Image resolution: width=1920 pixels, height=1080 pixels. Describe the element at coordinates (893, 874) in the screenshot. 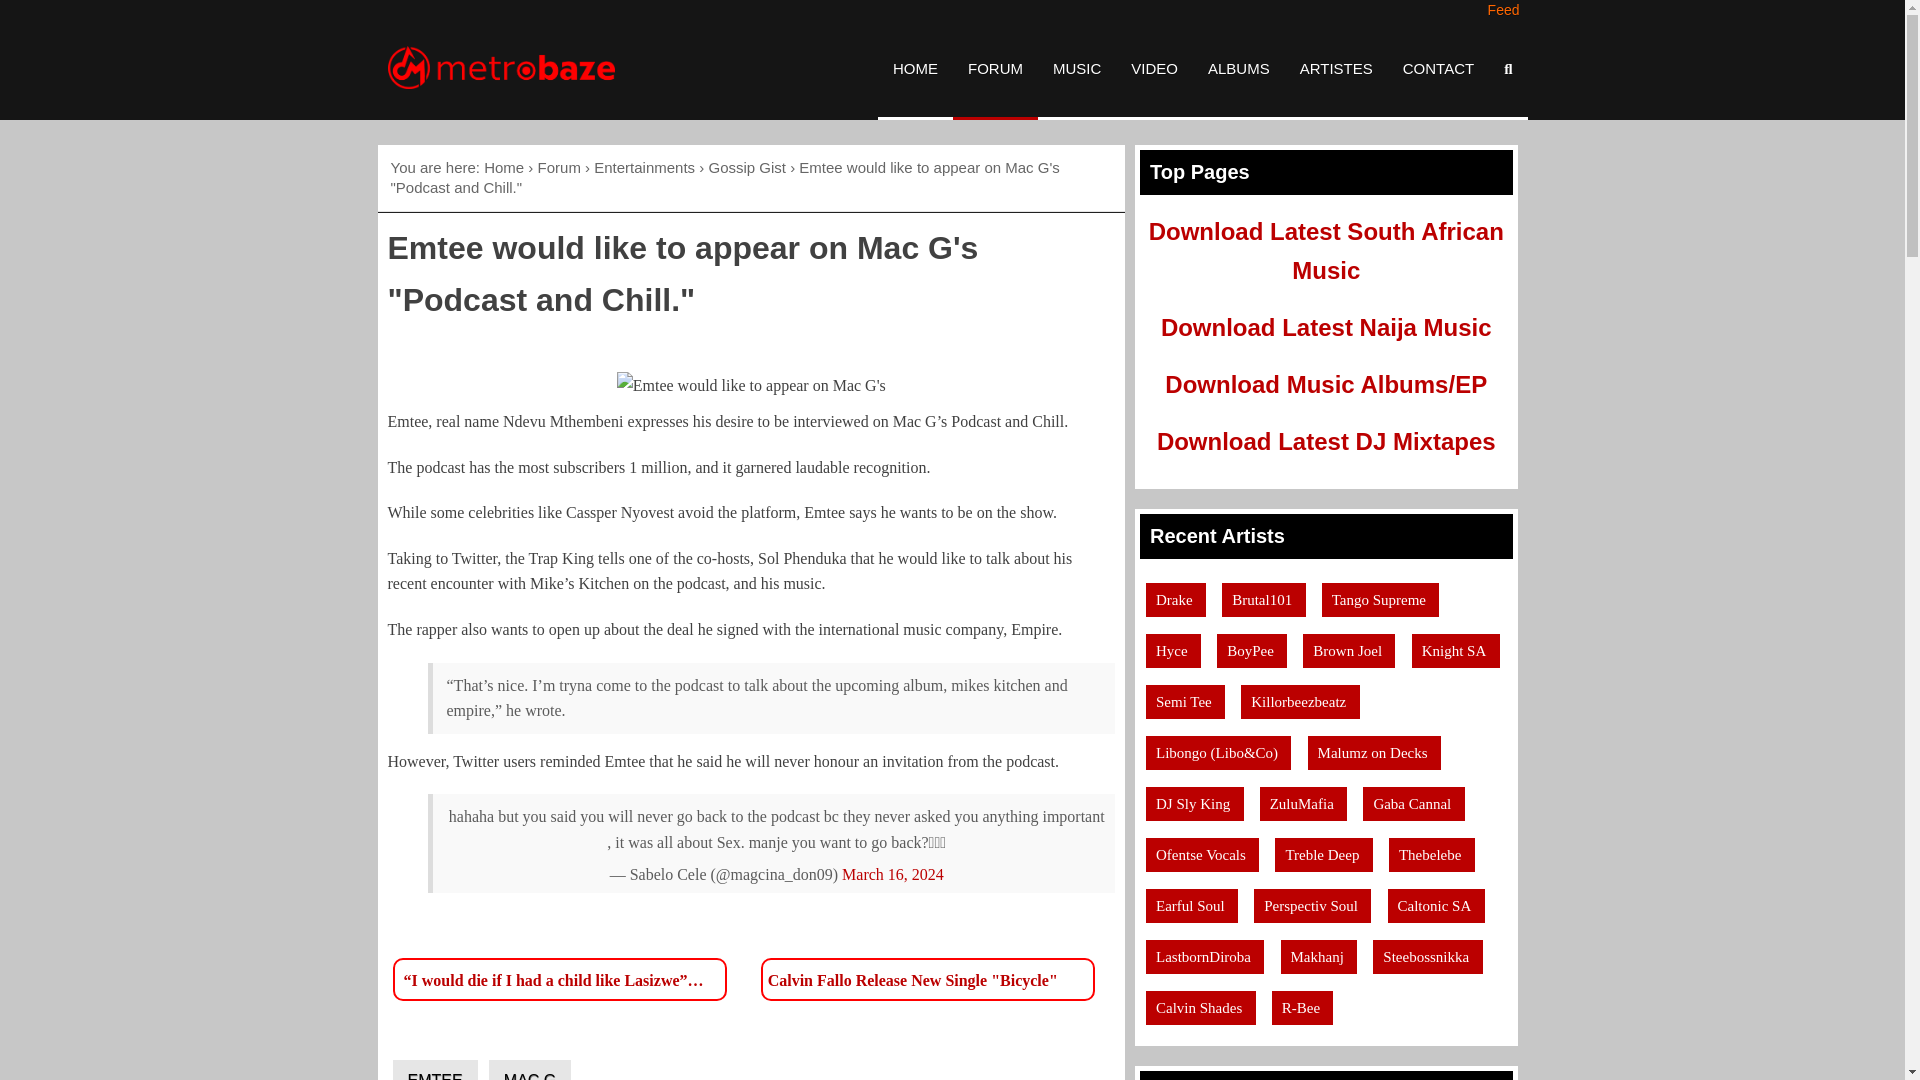

I see `March 16, 2024` at that location.